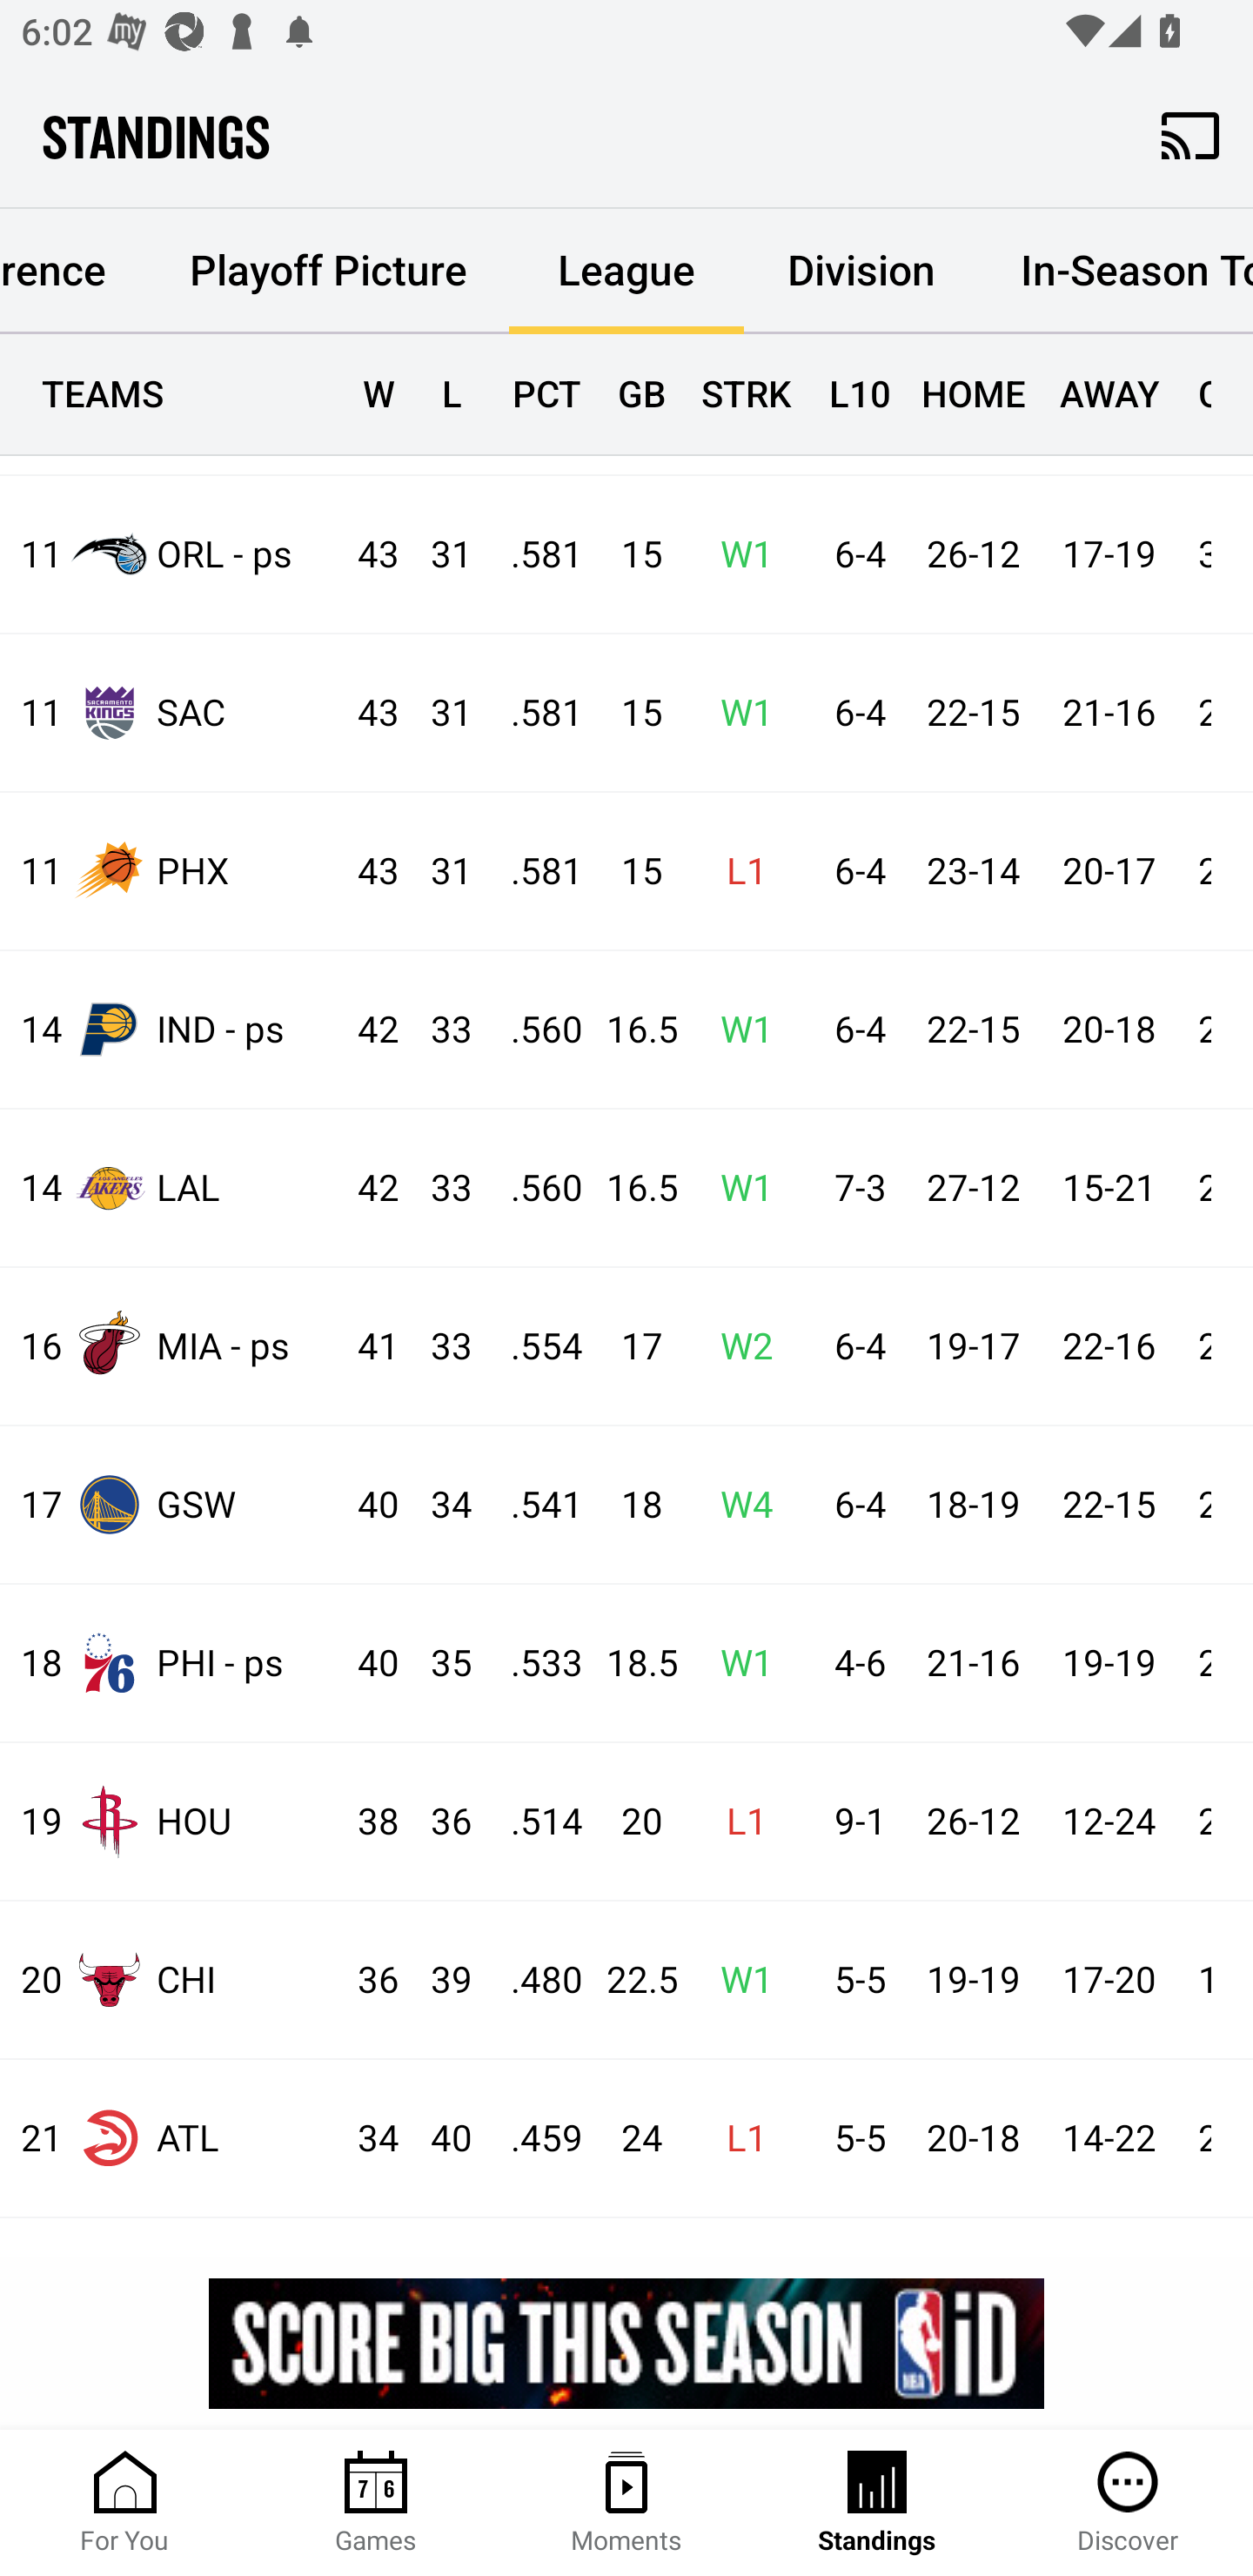  I want to click on 11 ORL - ps, so click(171, 555).